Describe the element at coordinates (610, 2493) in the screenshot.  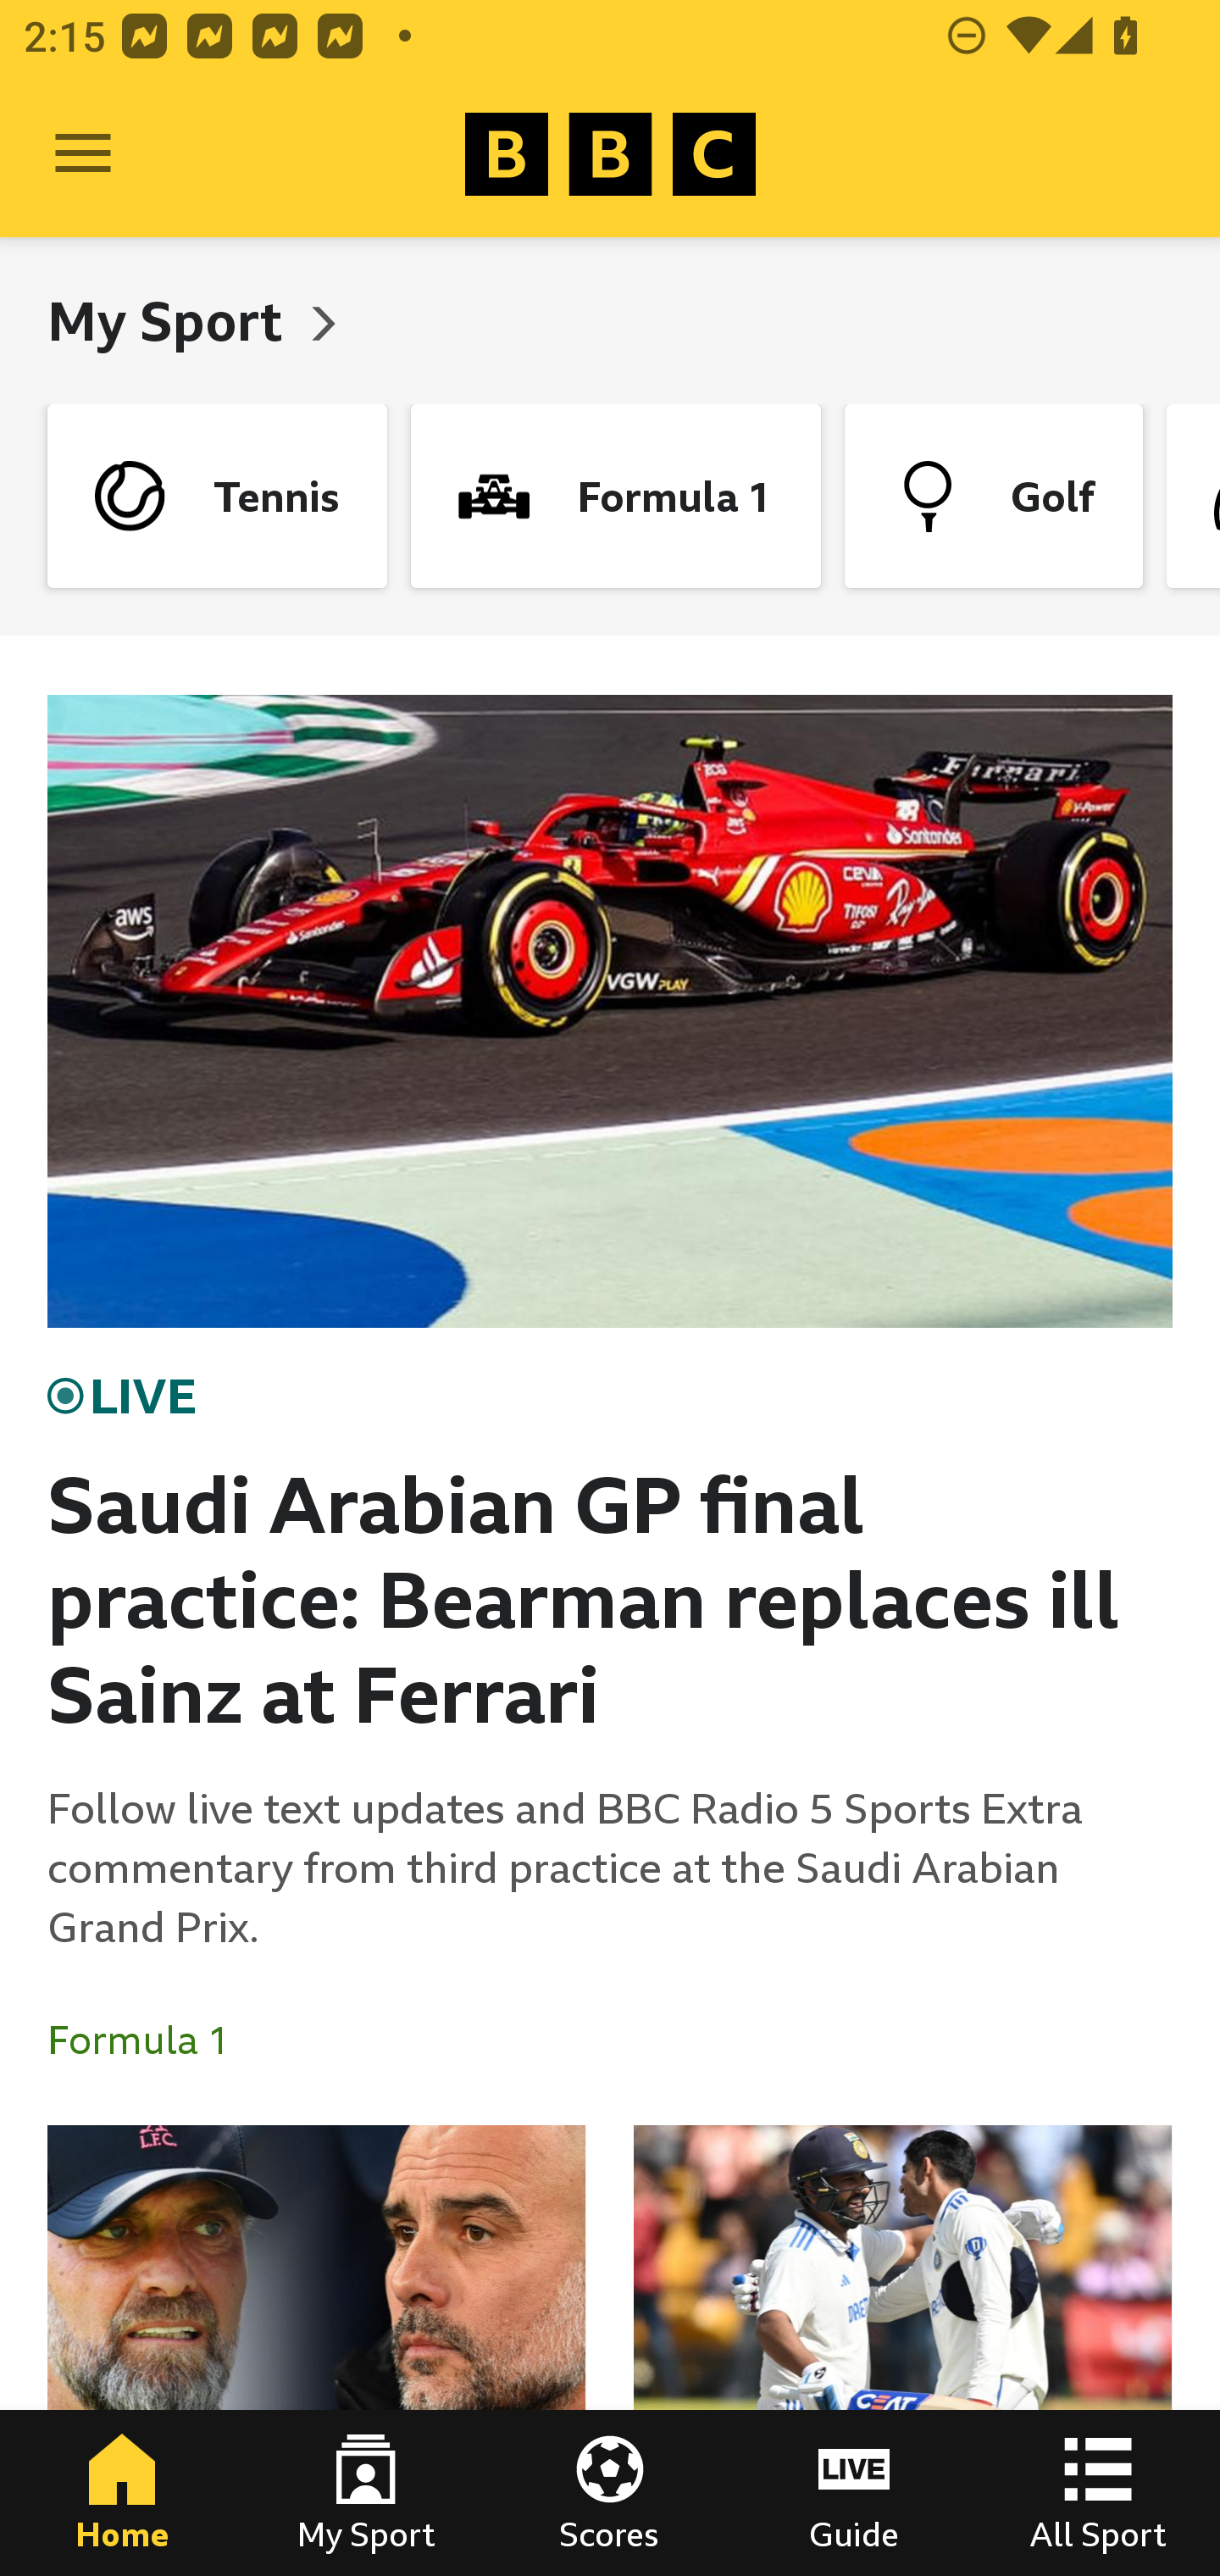
I see `Scores` at that location.